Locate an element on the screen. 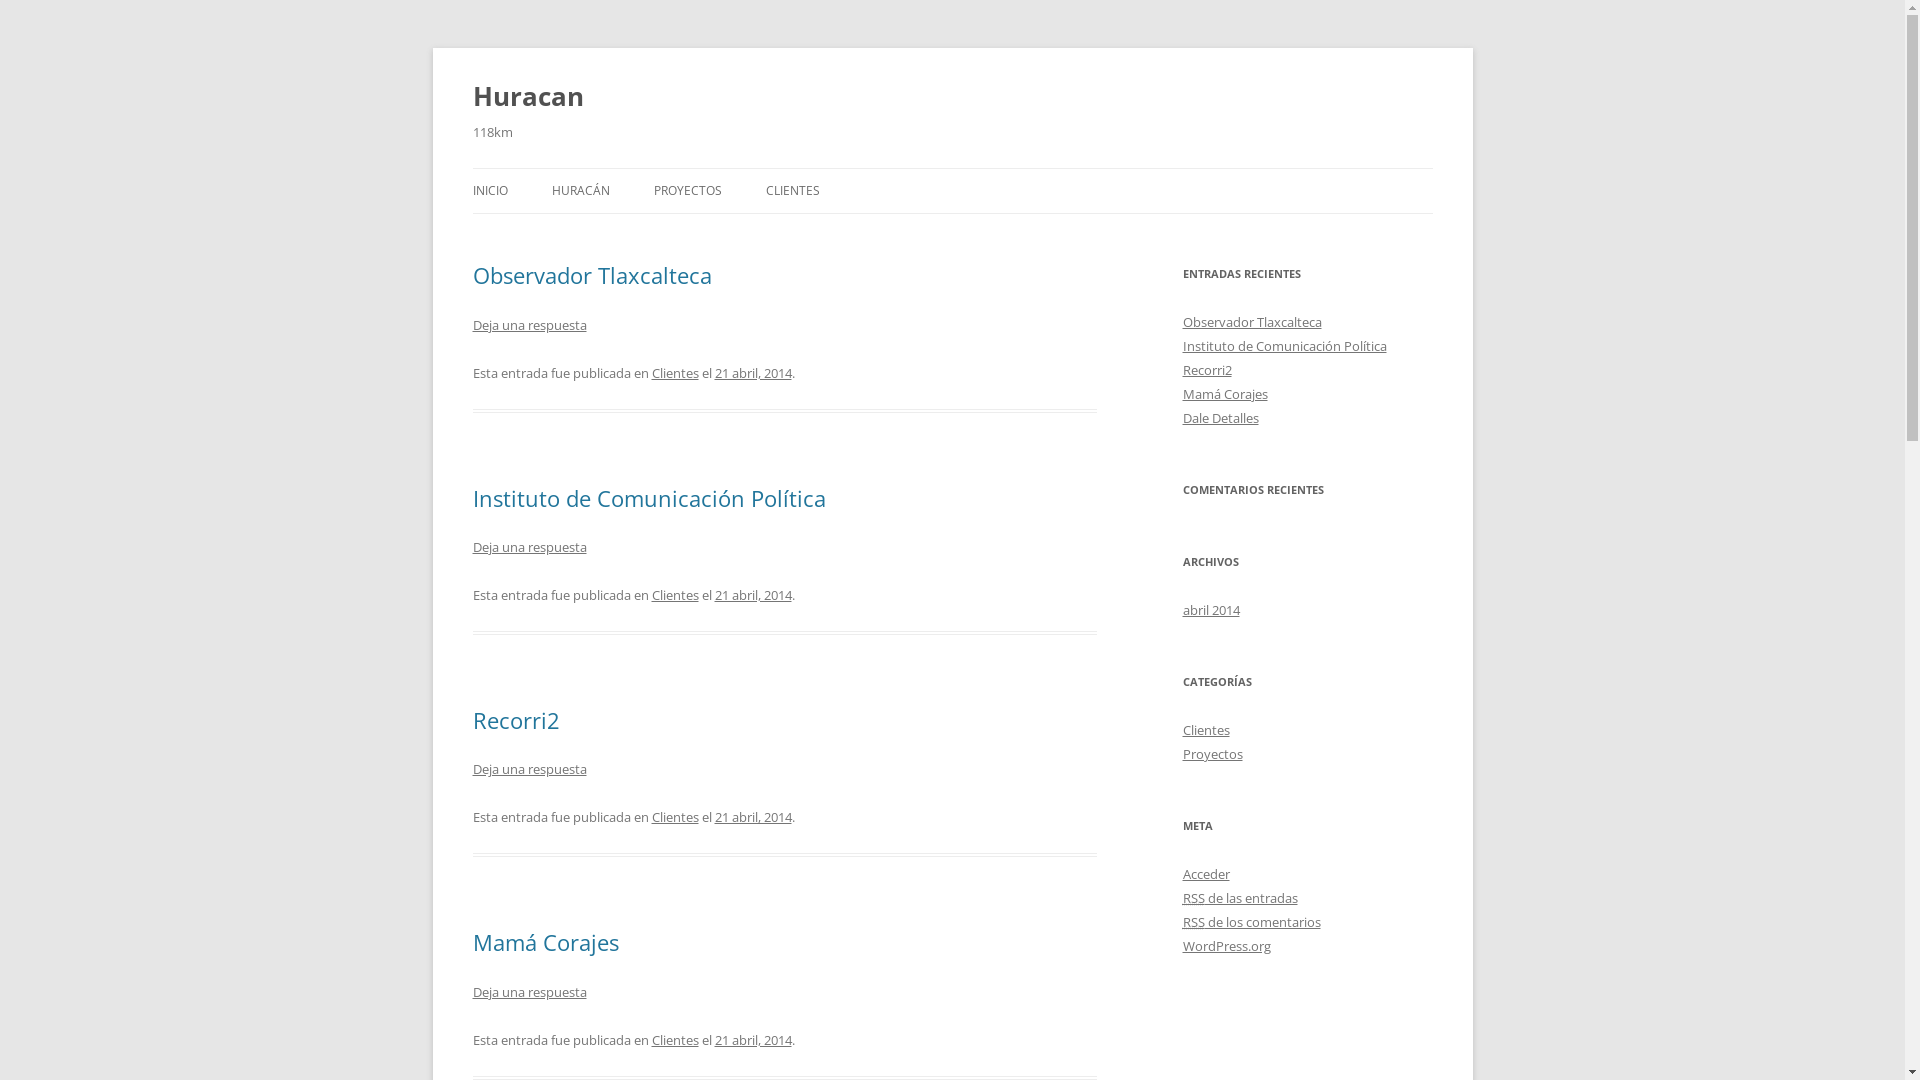  RSS de las entradas is located at coordinates (1240, 898).